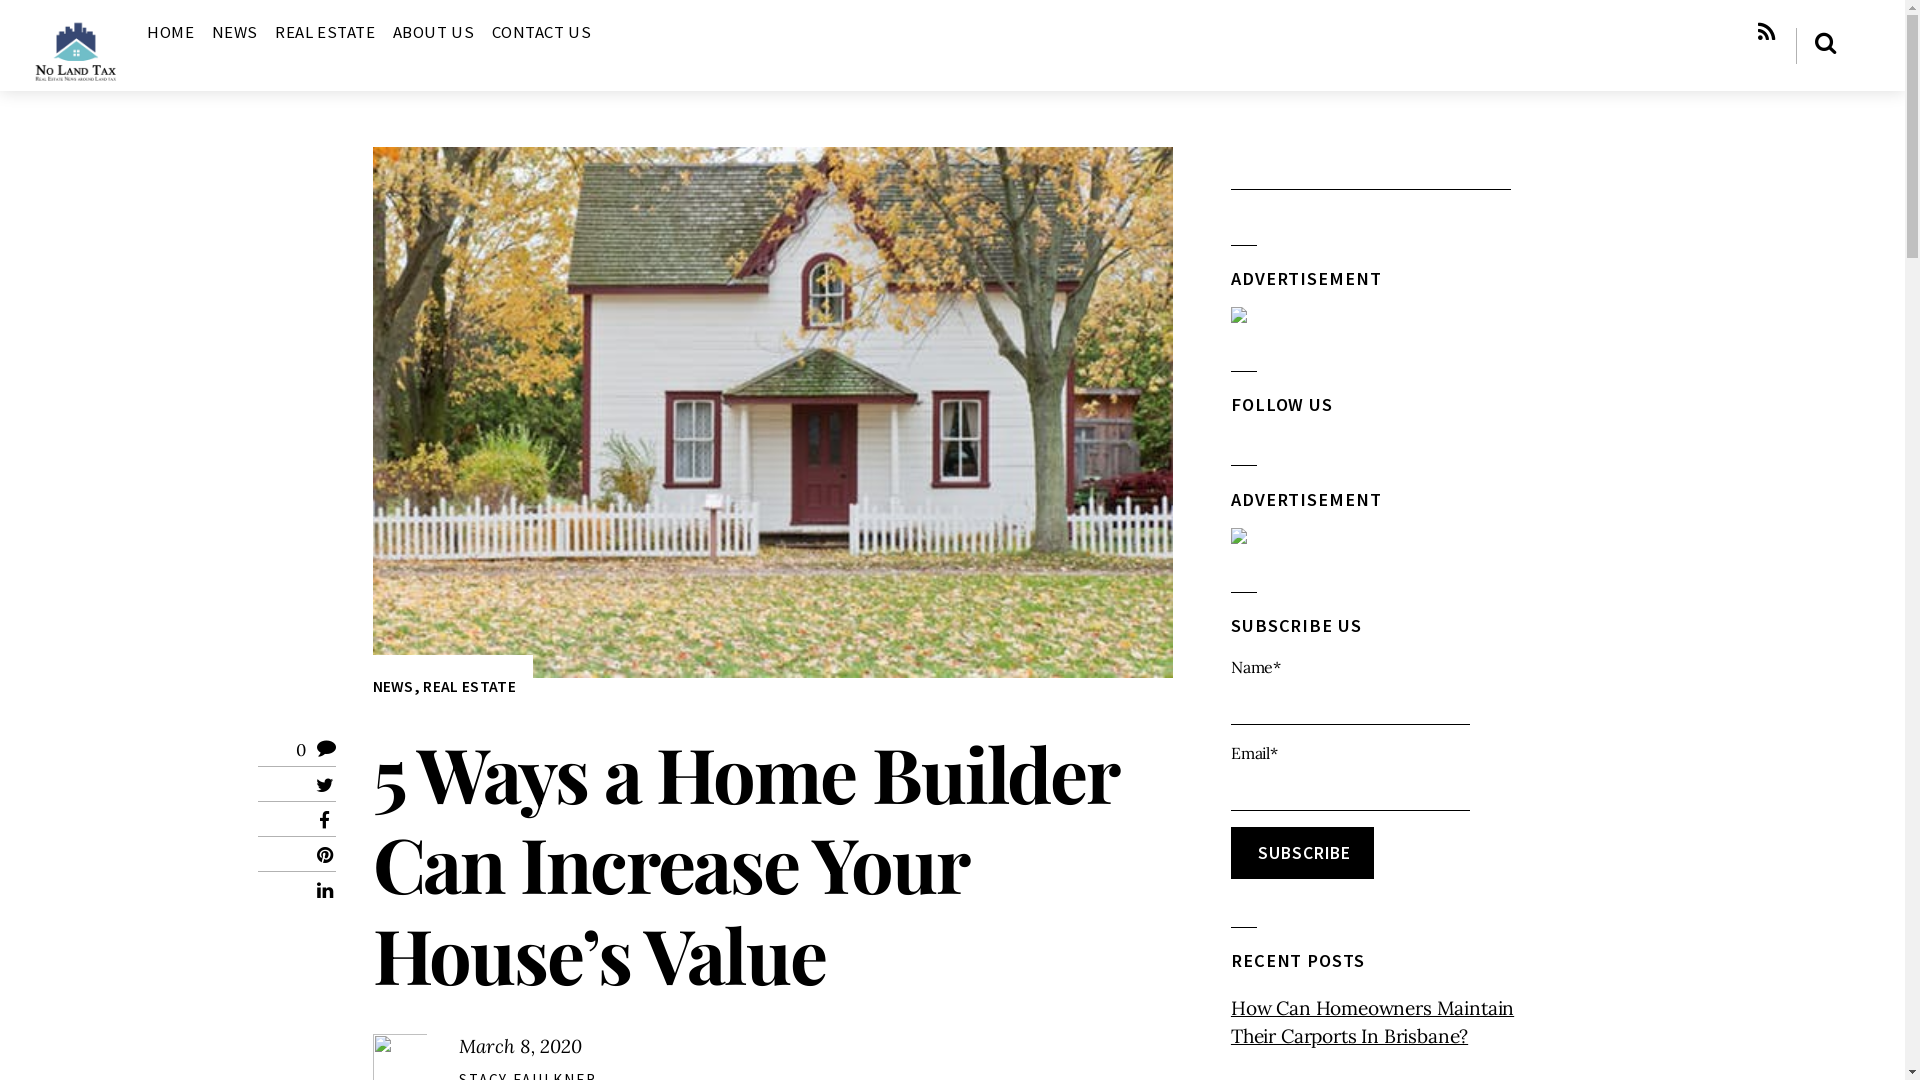 The height and width of the screenshot is (1080, 1920). I want to click on No Land Tax, so click(77, 78).